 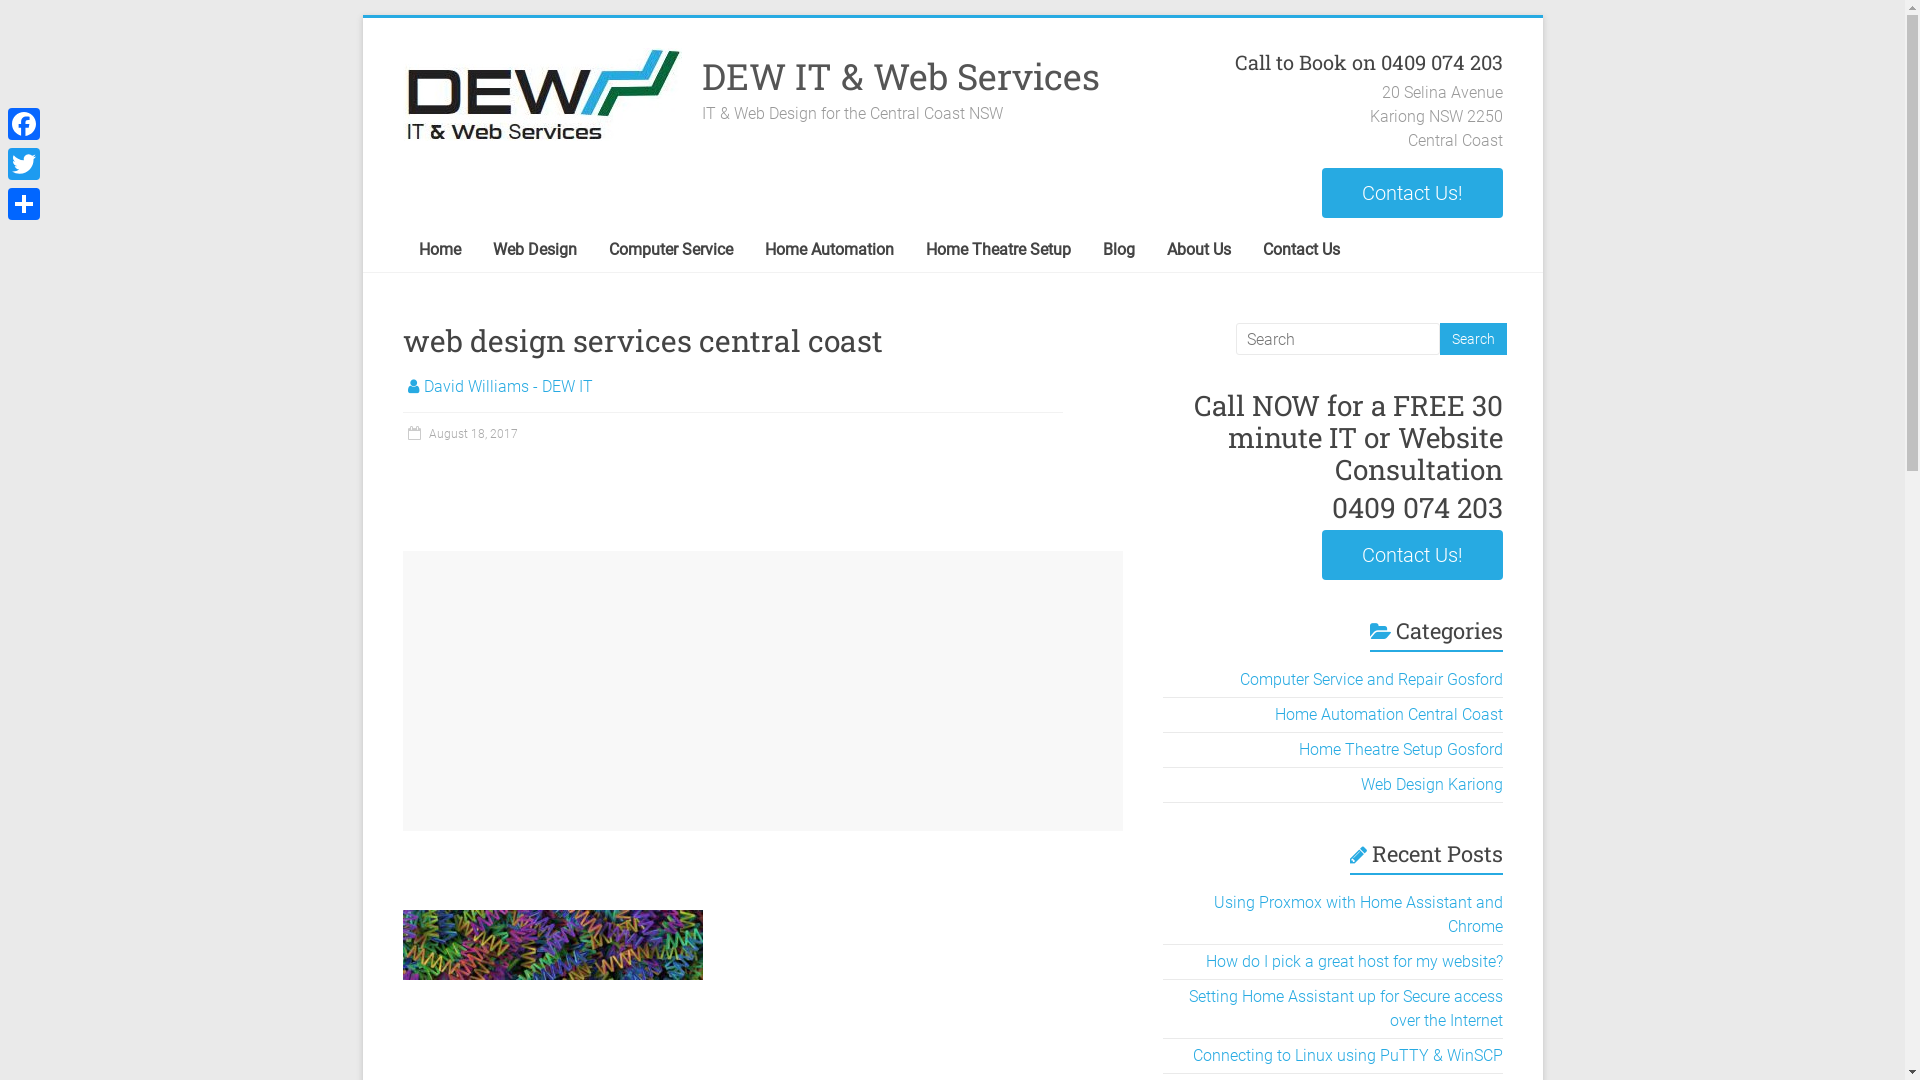 I want to click on Web Design Kariong, so click(x=1431, y=784).